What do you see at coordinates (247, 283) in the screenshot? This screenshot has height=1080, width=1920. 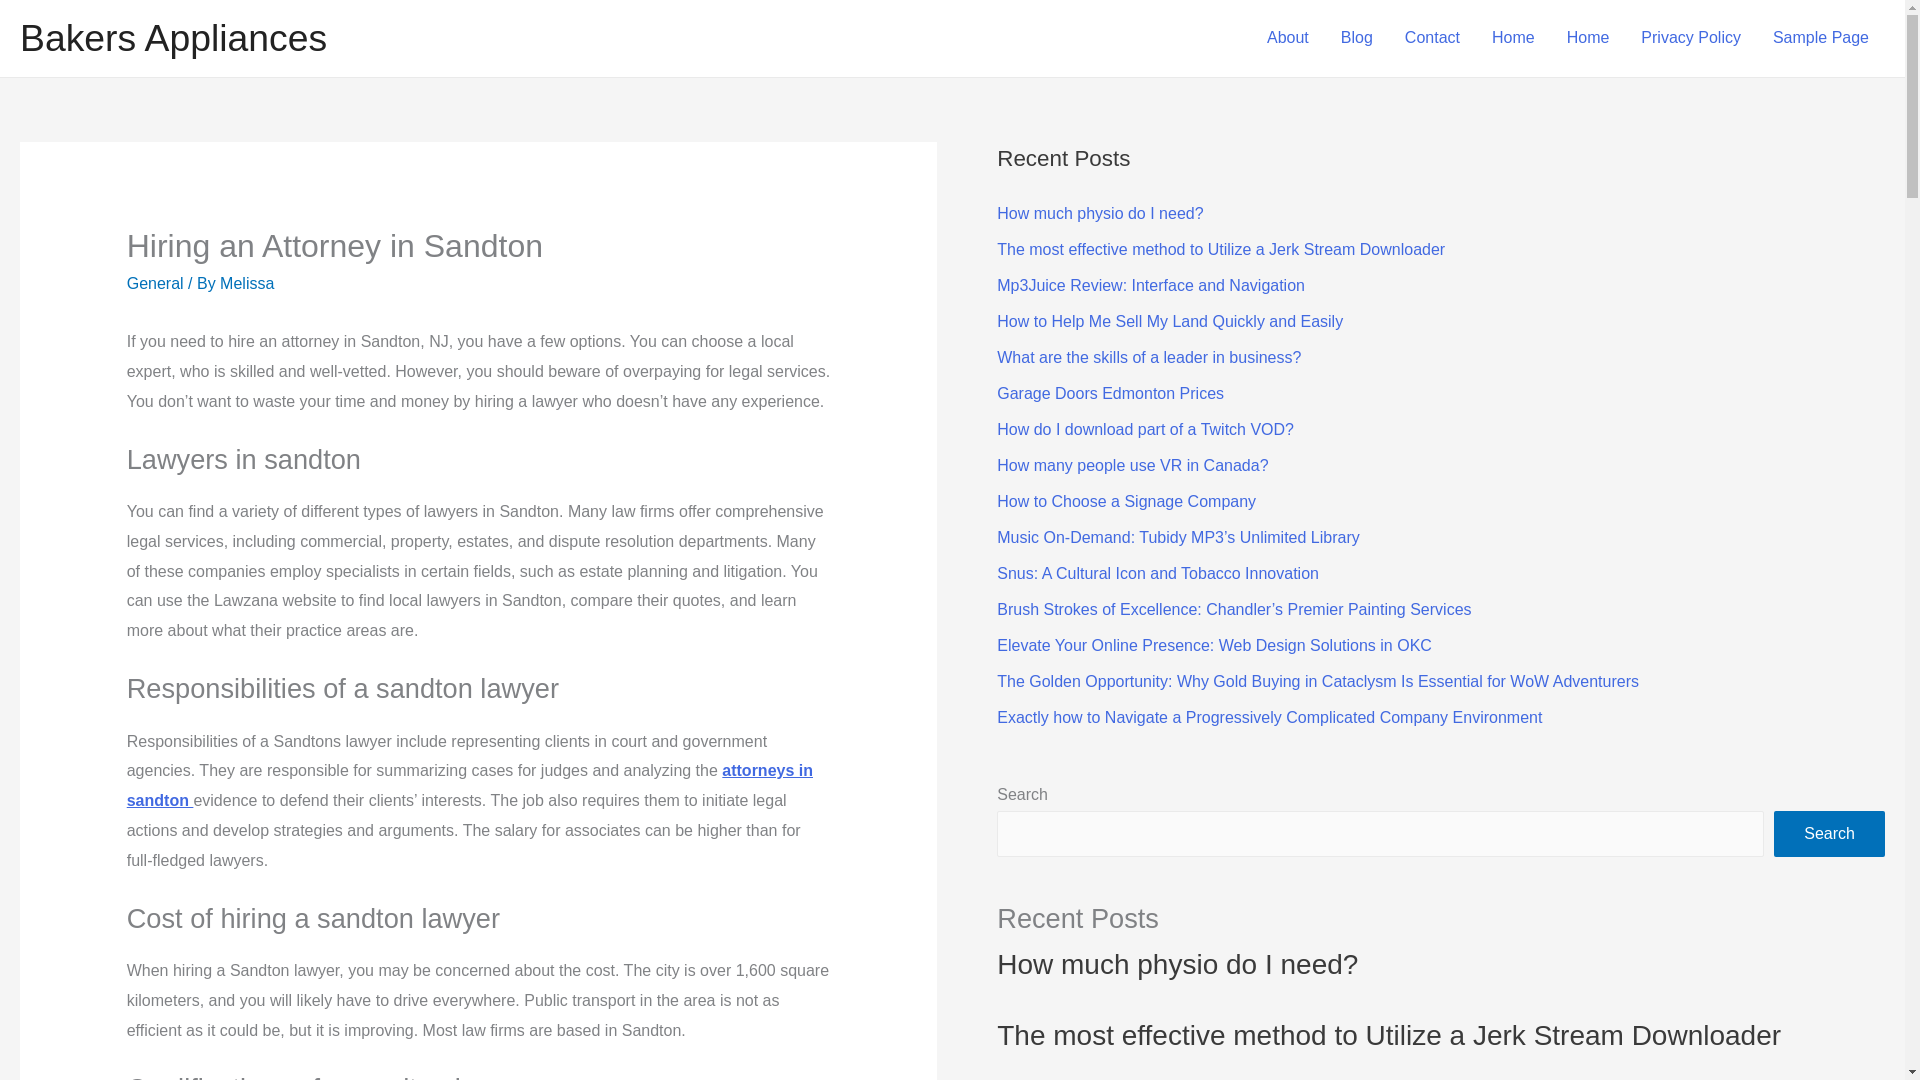 I see `Melissa` at bounding box center [247, 283].